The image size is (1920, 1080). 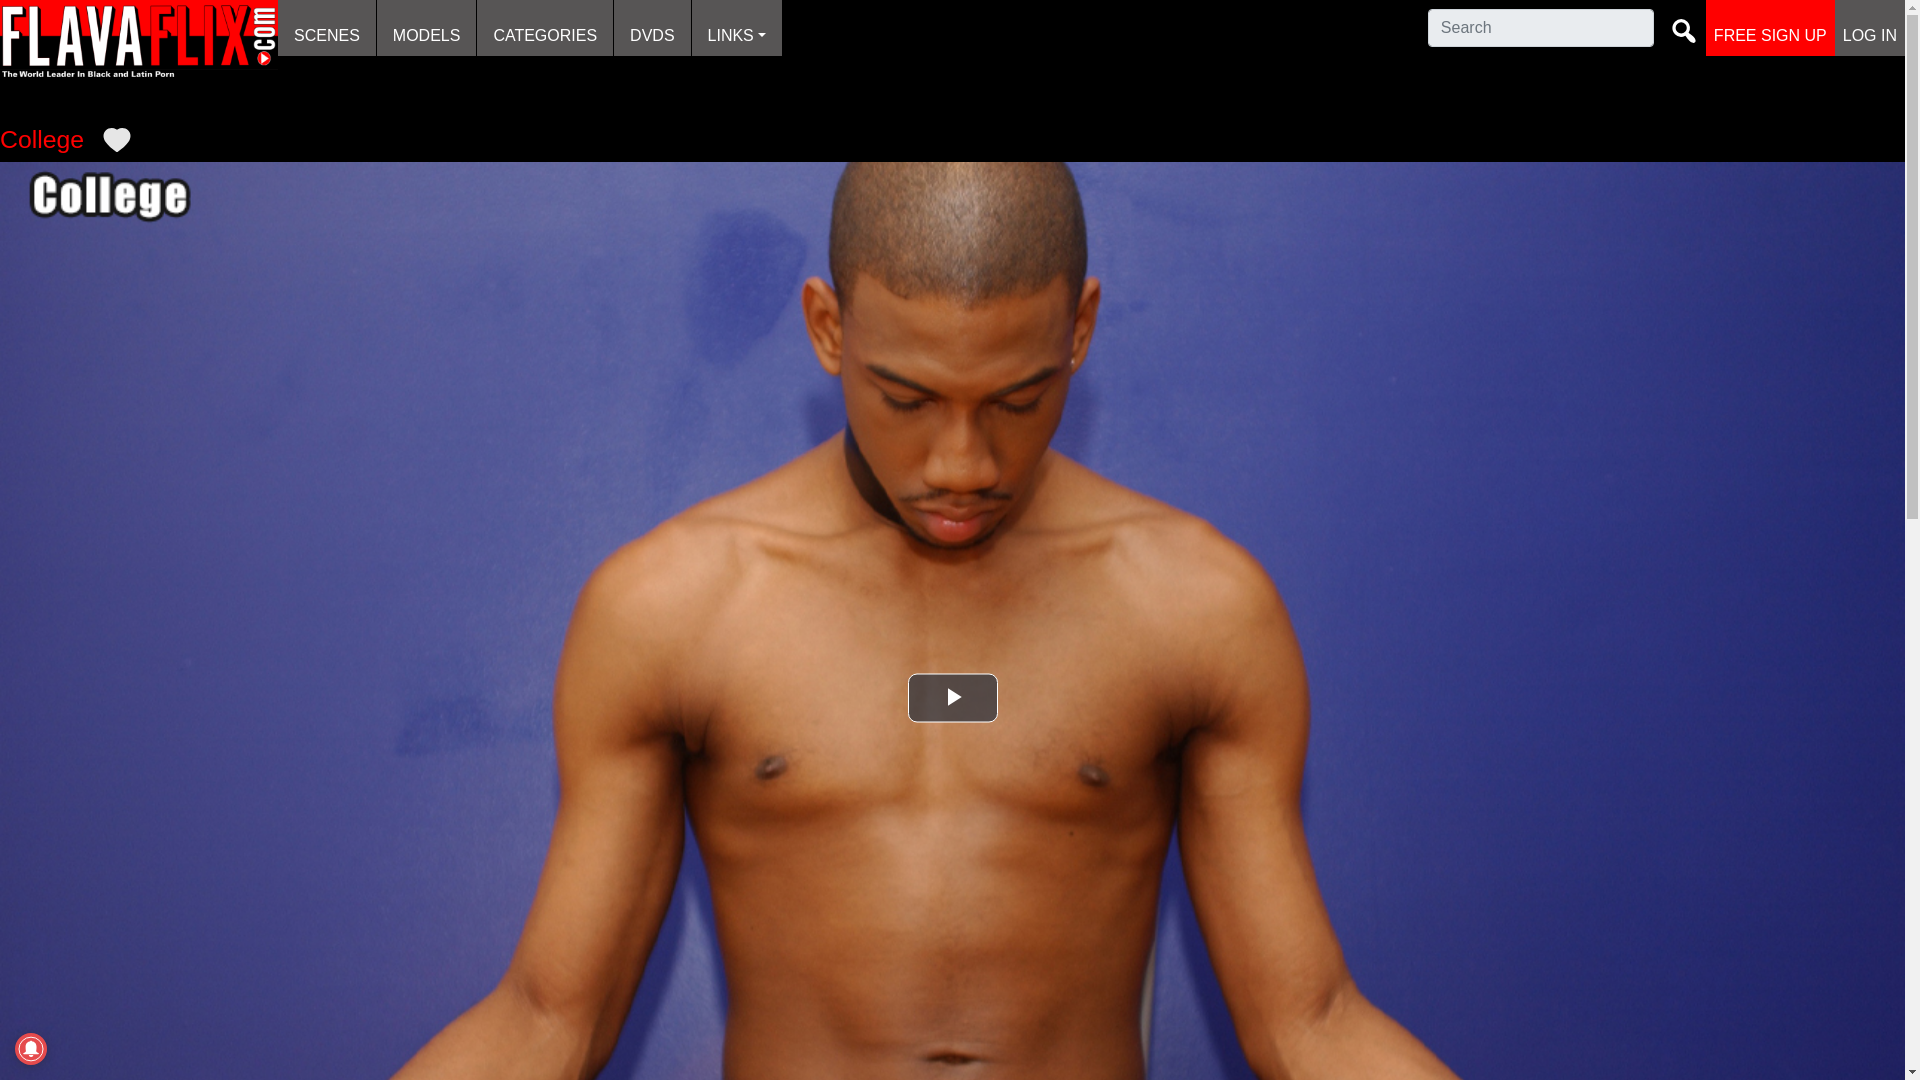 What do you see at coordinates (327, 28) in the screenshot?
I see `SCENES` at bounding box center [327, 28].